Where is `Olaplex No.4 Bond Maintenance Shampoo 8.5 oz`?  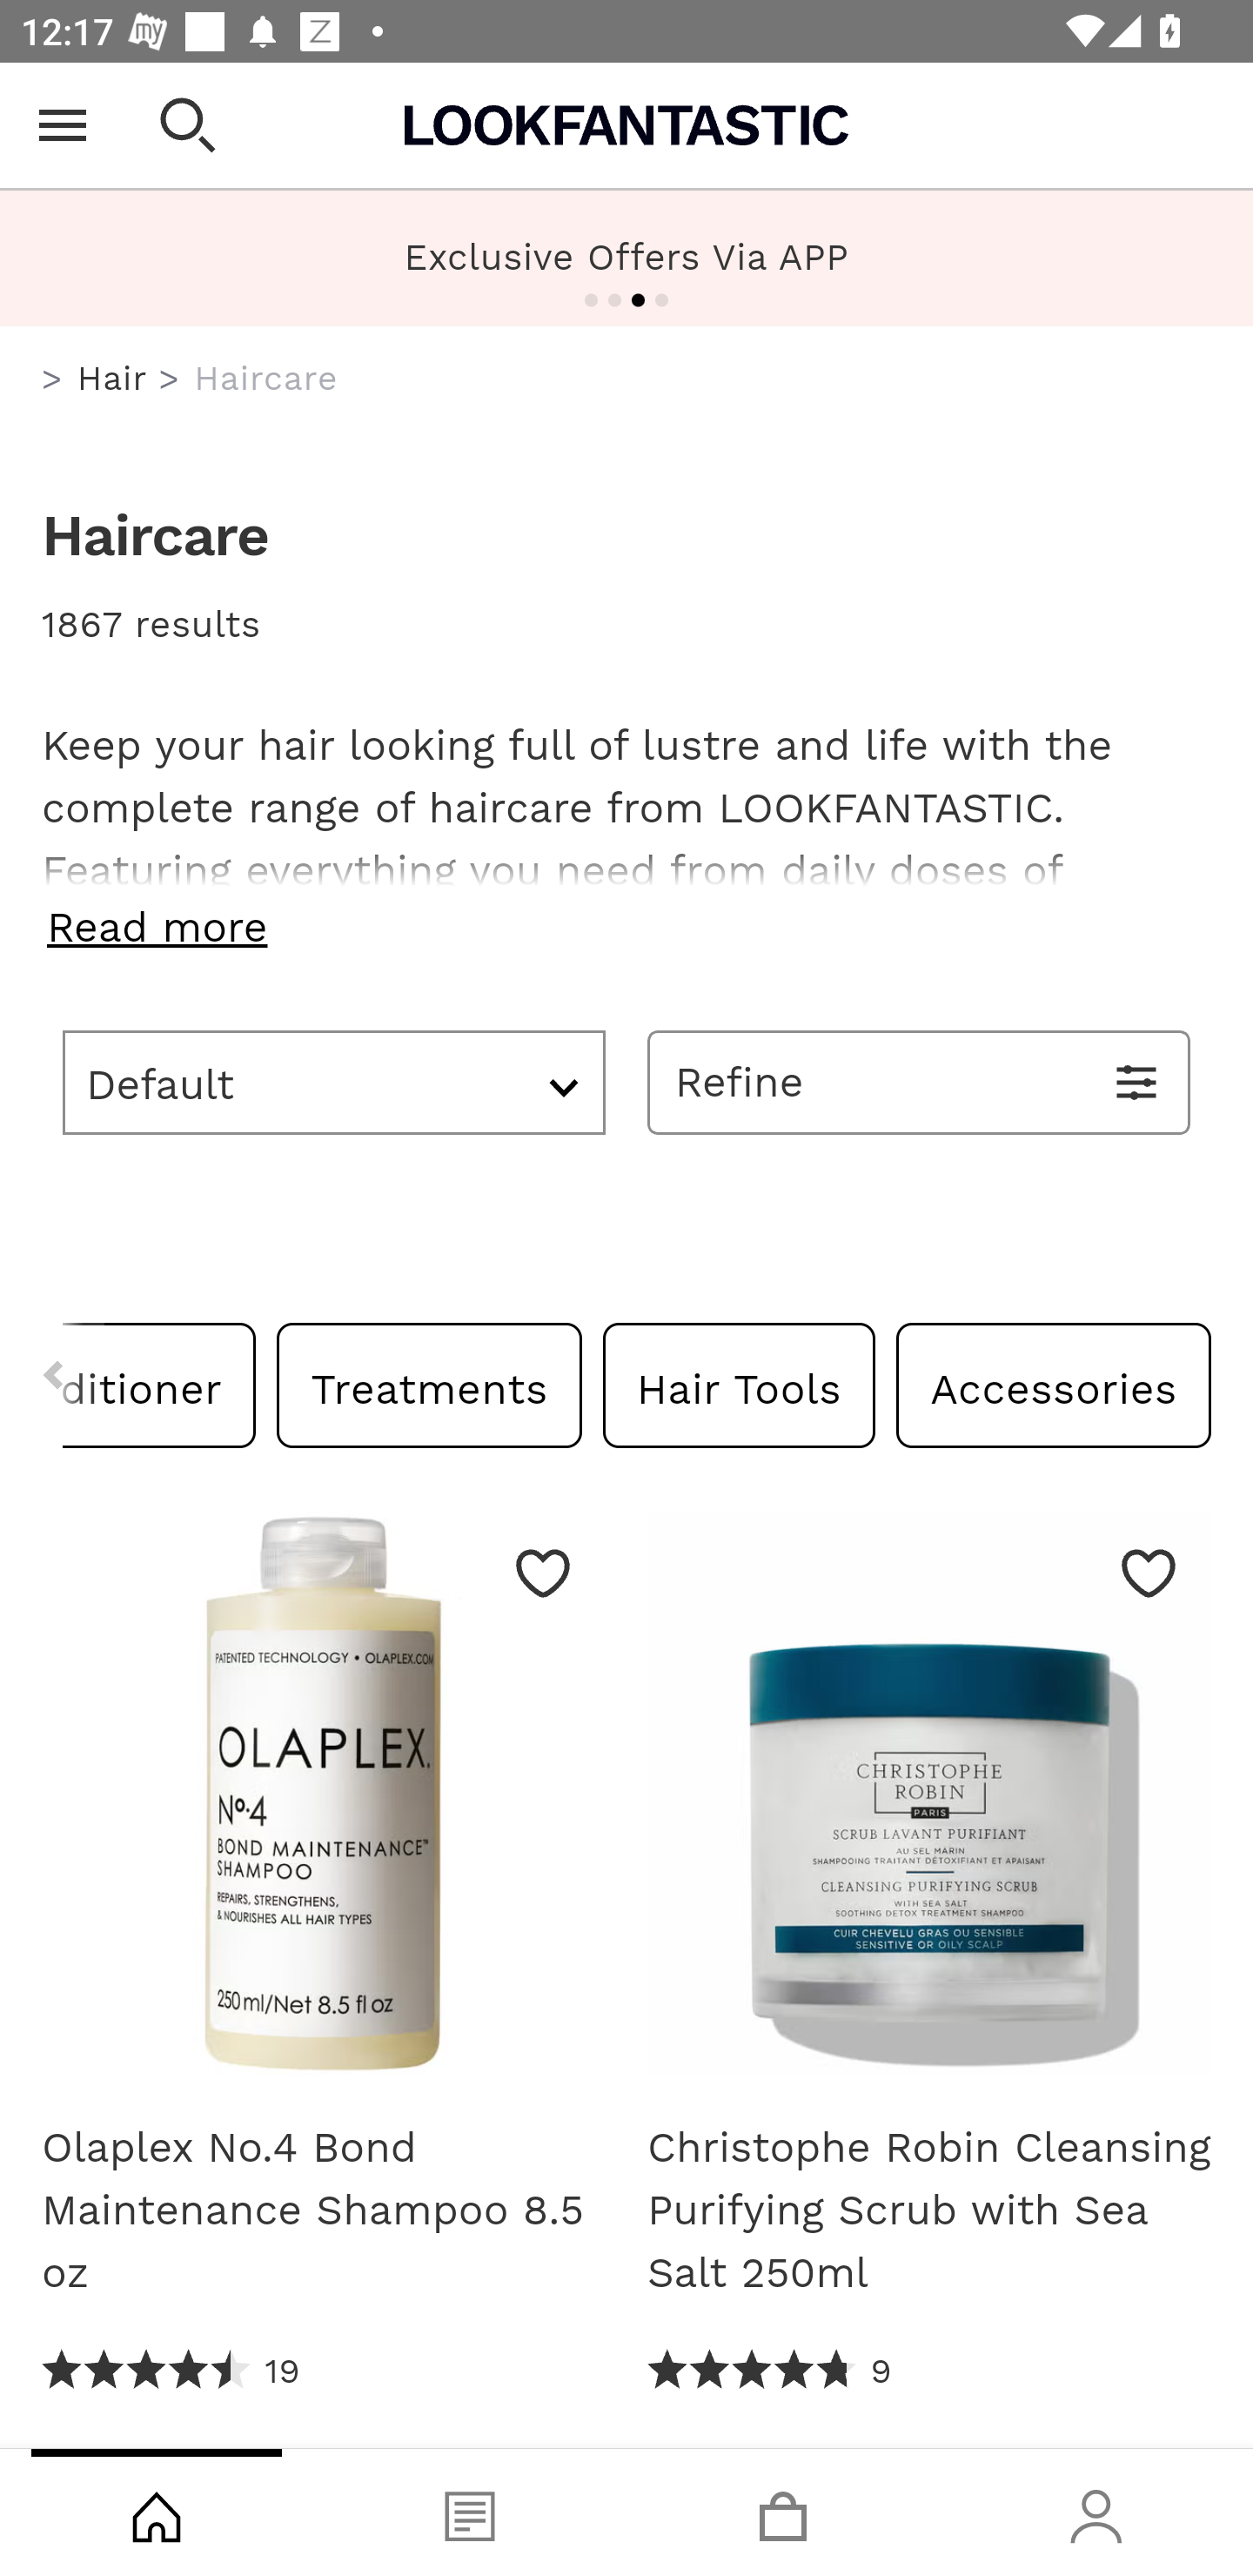 Olaplex No.4 Bond Maintenance Shampoo 8.5 oz is located at coordinates (323, 2210).